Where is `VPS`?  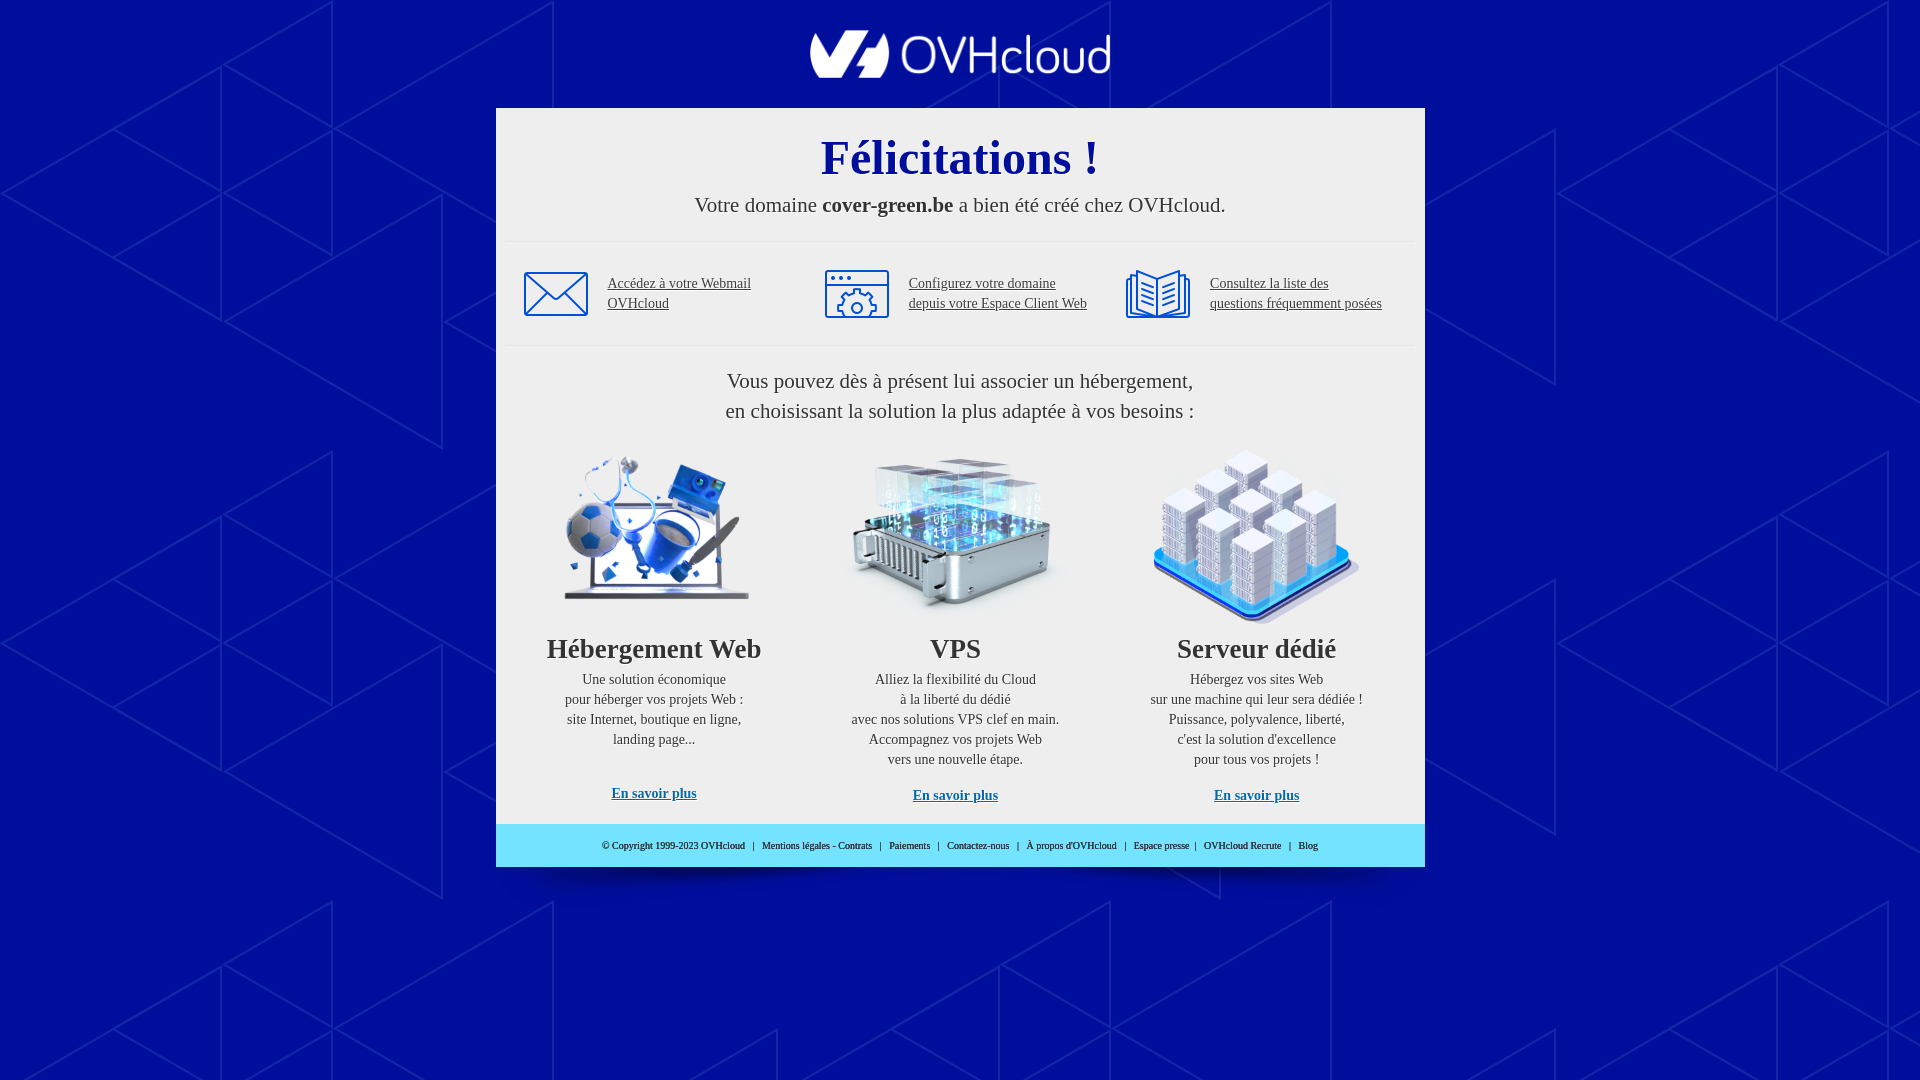 VPS is located at coordinates (956, 620).